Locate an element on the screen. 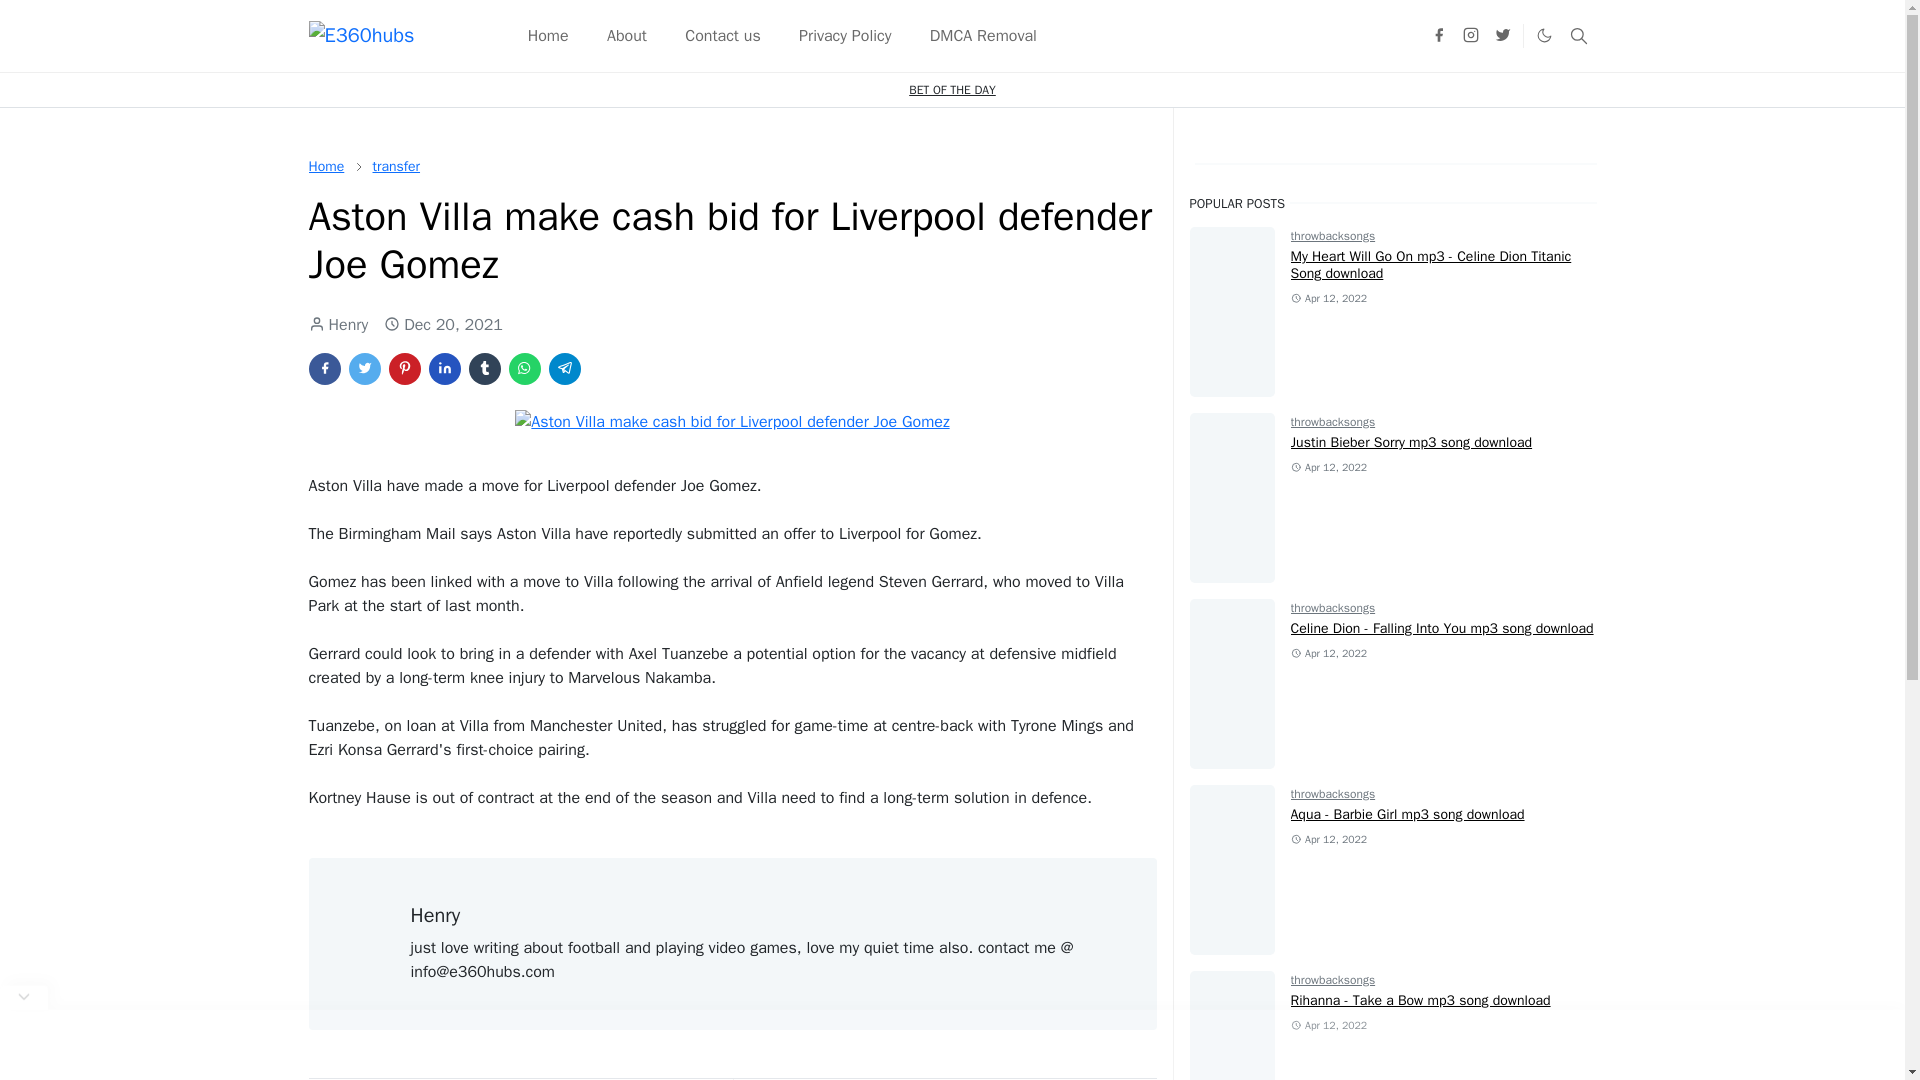  transfer is located at coordinates (396, 166).